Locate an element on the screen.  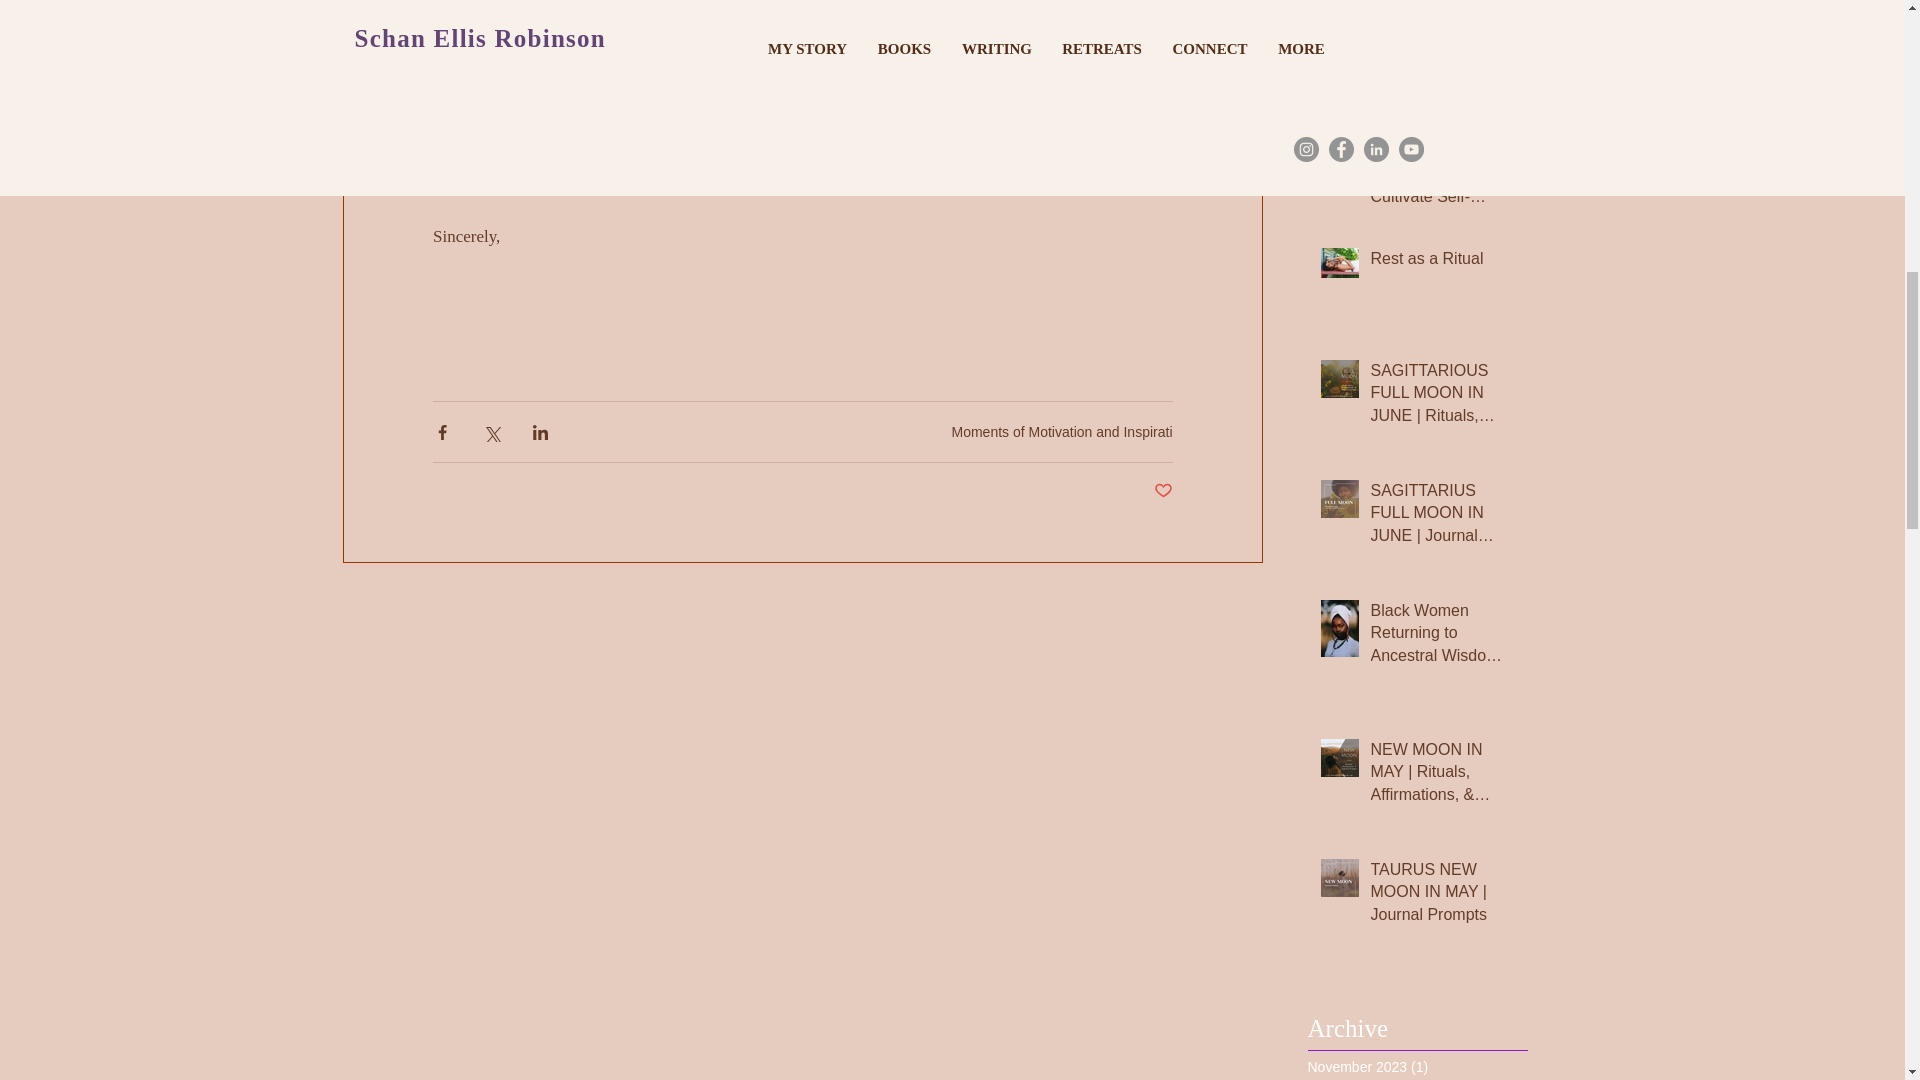
Moments of Motivation and Inspirati is located at coordinates (1062, 432).